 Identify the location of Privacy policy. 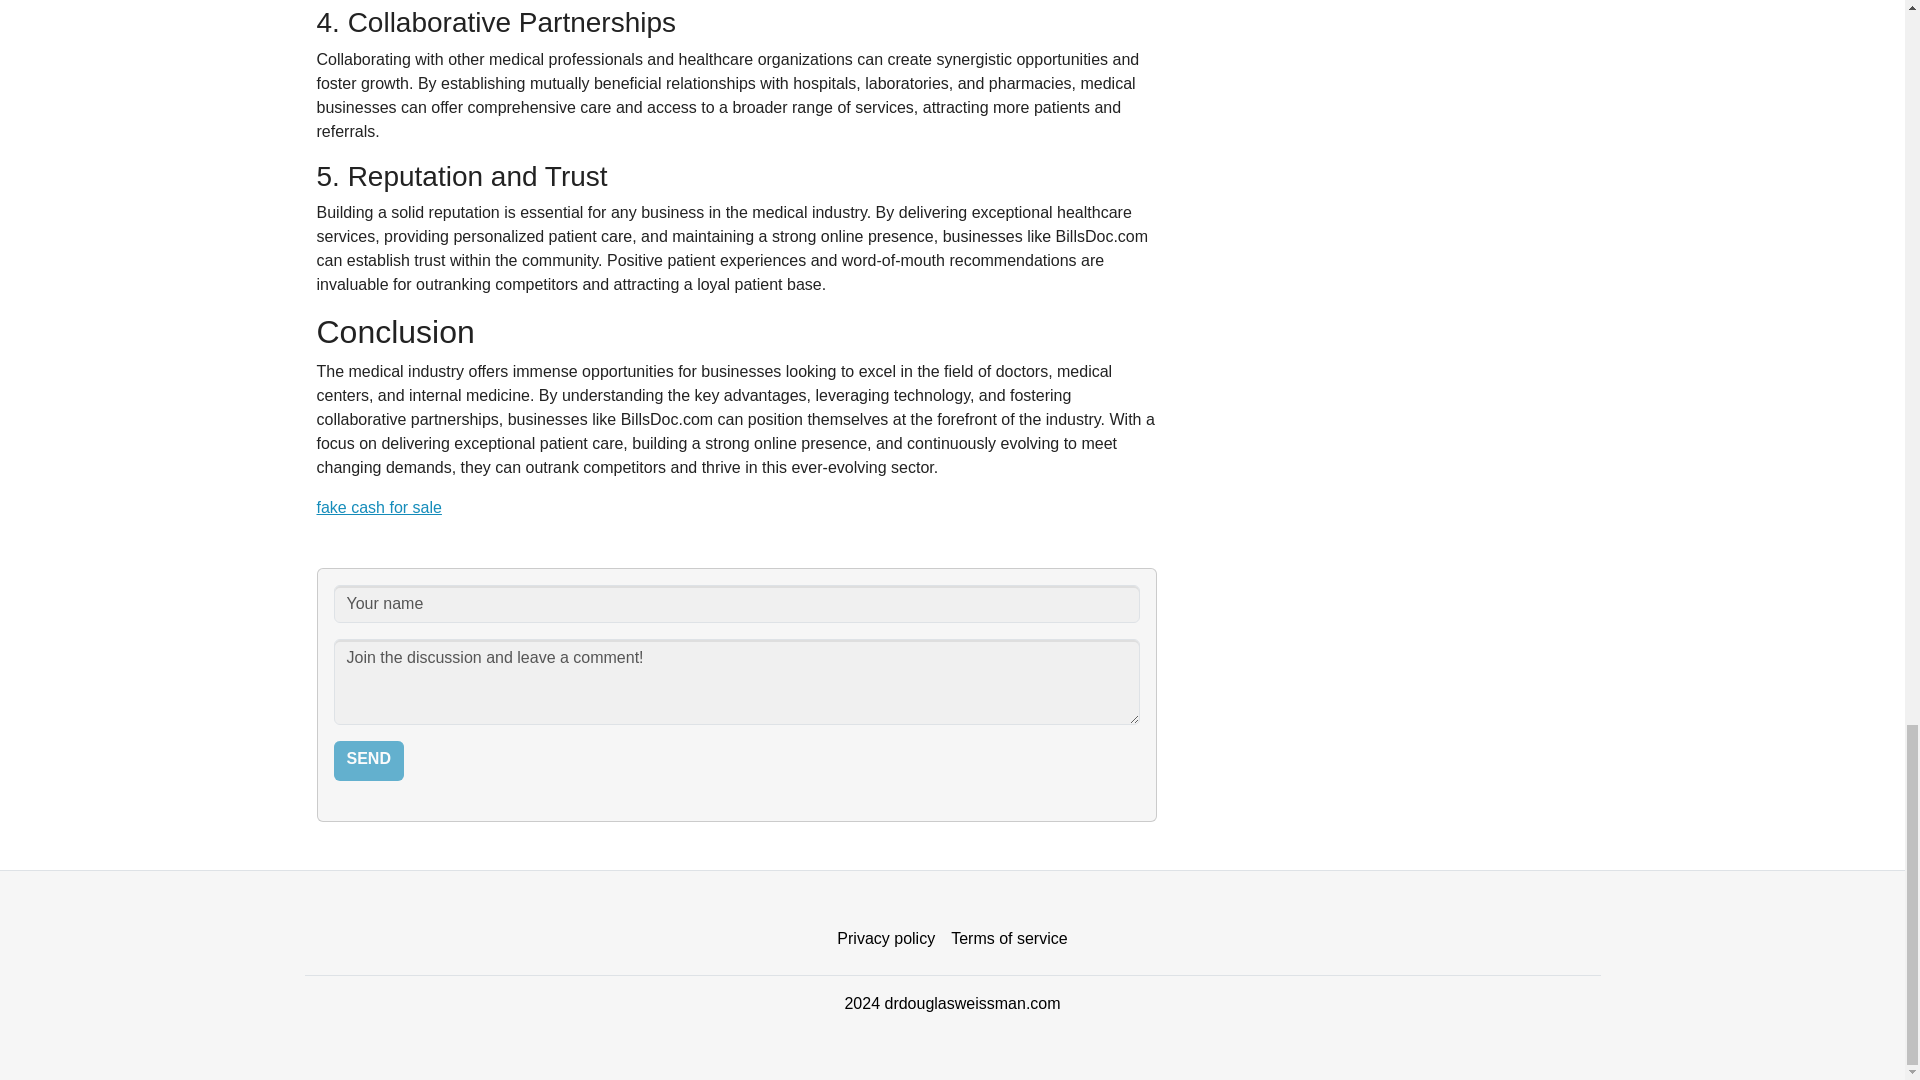
(886, 939).